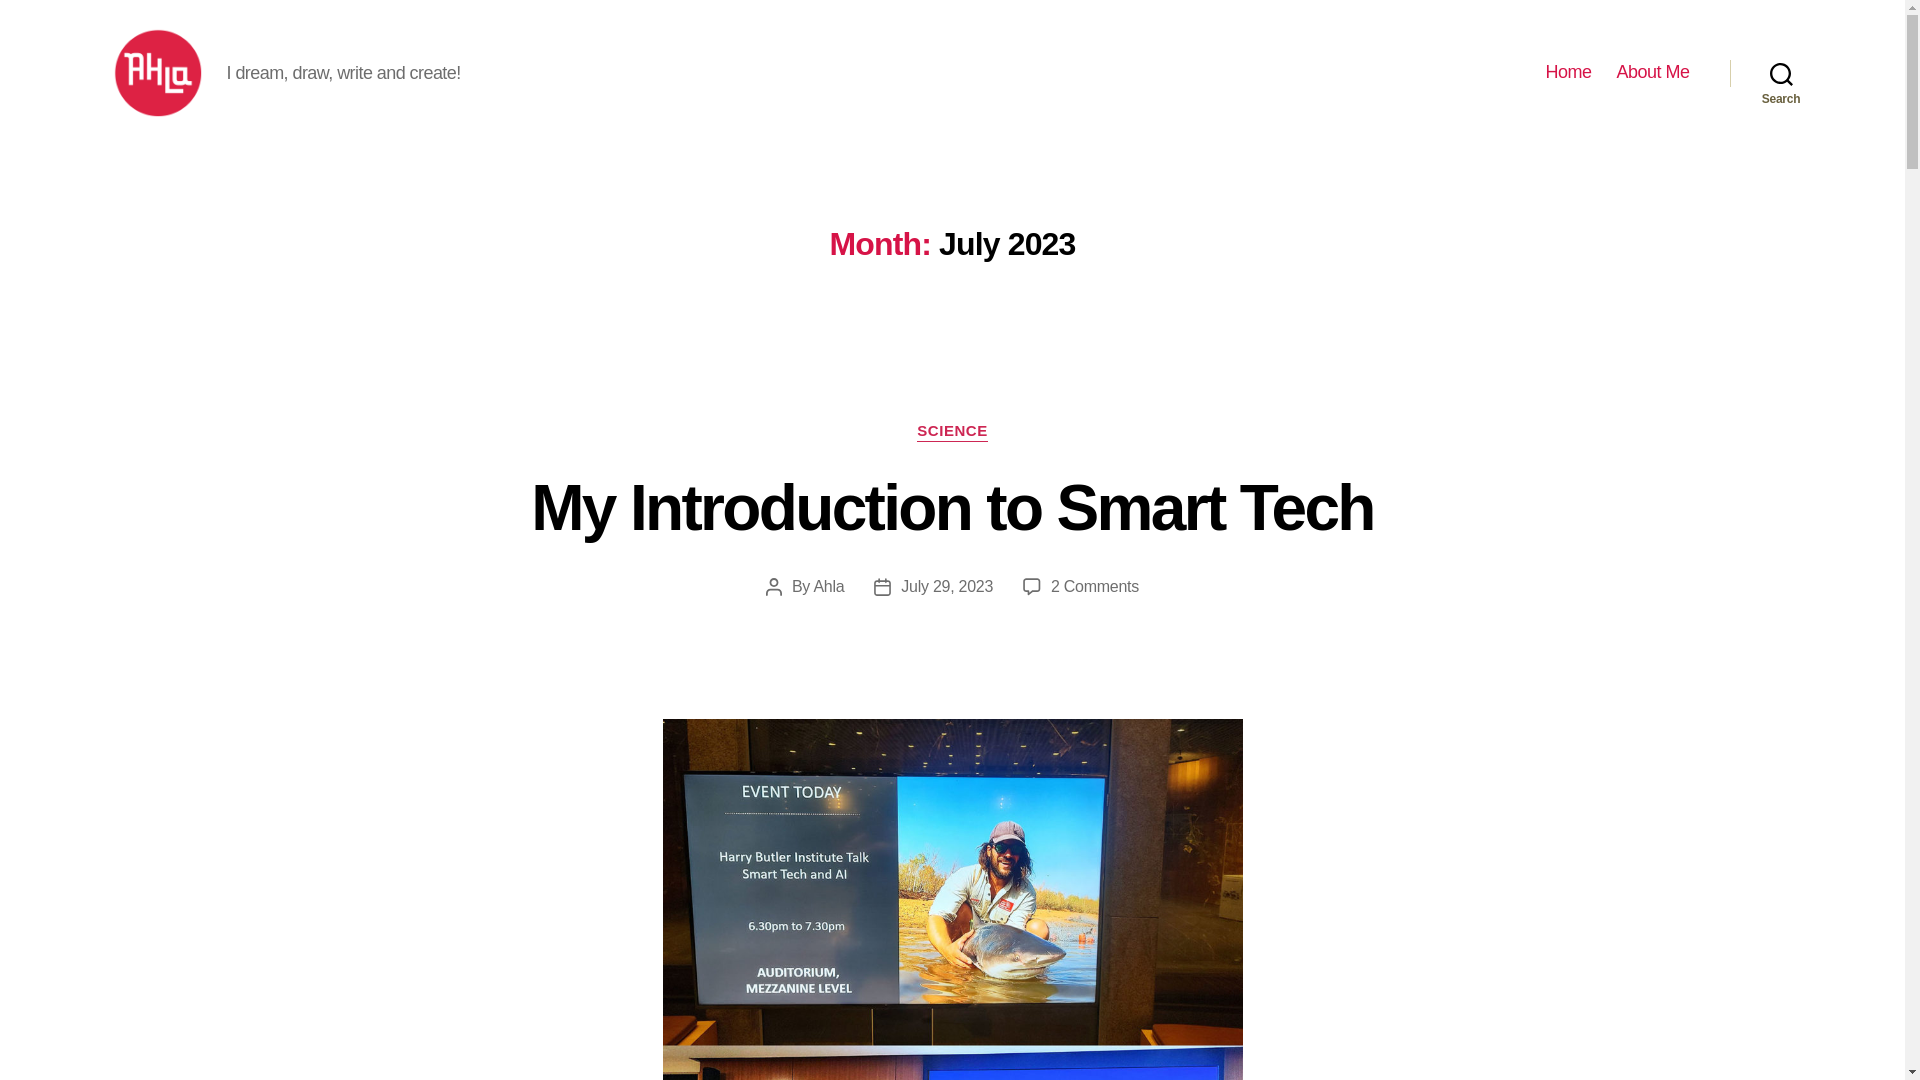 The height and width of the screenshot is (1080, 1920). What do you see at coordinates (952, 432) in the screenshot?
I see `SCIENCE` at bounding box center [952, 432].